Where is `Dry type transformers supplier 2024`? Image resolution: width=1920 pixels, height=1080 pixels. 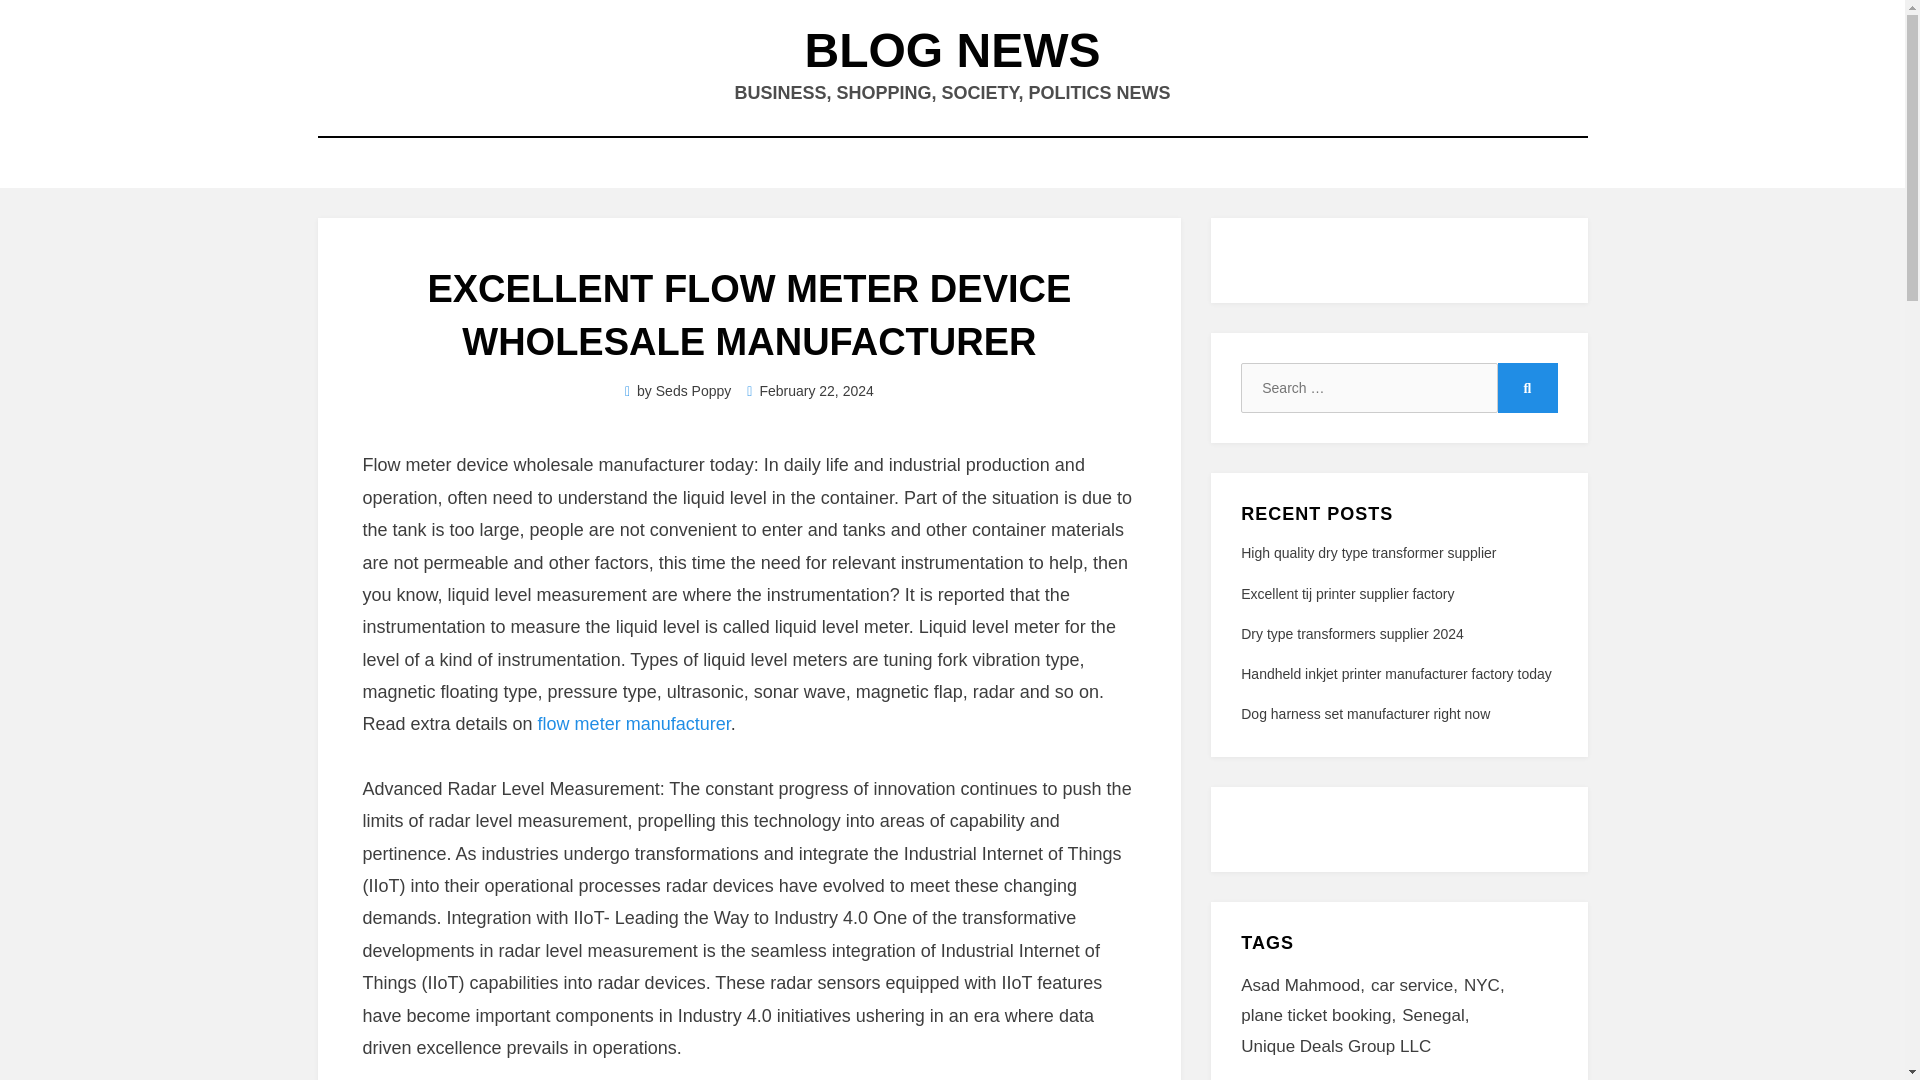 Dry type transformers supplier 2024 is located at coordinates (1352, 634).